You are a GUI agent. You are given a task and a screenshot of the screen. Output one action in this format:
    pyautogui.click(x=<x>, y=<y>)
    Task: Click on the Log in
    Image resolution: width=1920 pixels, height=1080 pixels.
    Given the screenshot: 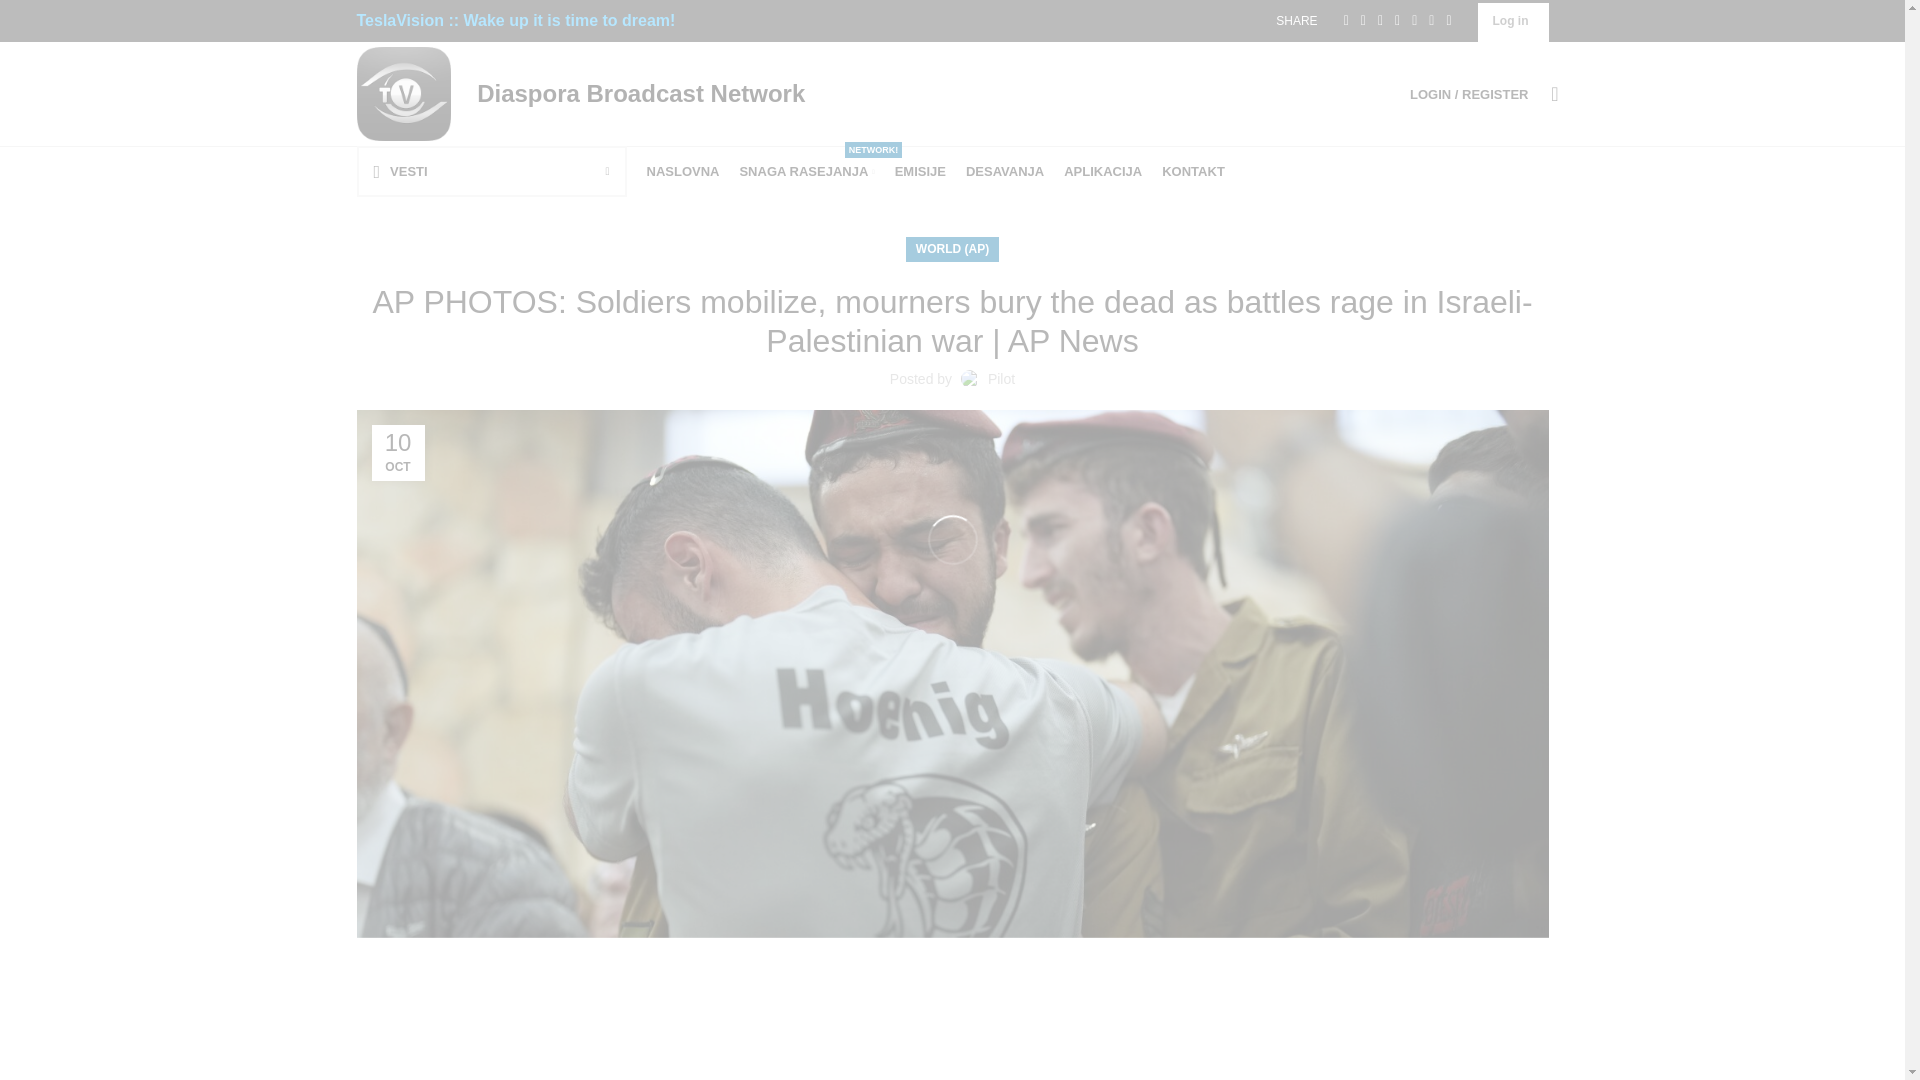 What is the action you would take?
    pyautogui.click(x=682, y=172)
    